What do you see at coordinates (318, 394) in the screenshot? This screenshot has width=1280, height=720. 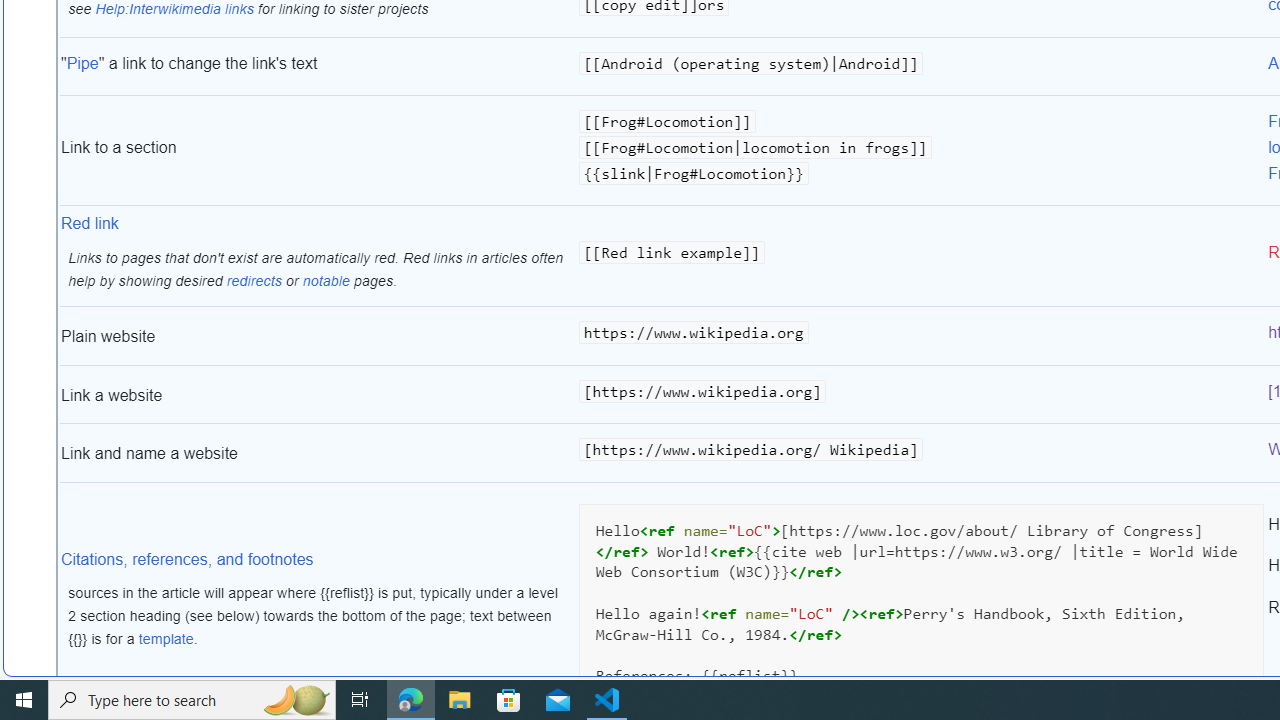 I see `Link a website` at bounding box center [318, 394].